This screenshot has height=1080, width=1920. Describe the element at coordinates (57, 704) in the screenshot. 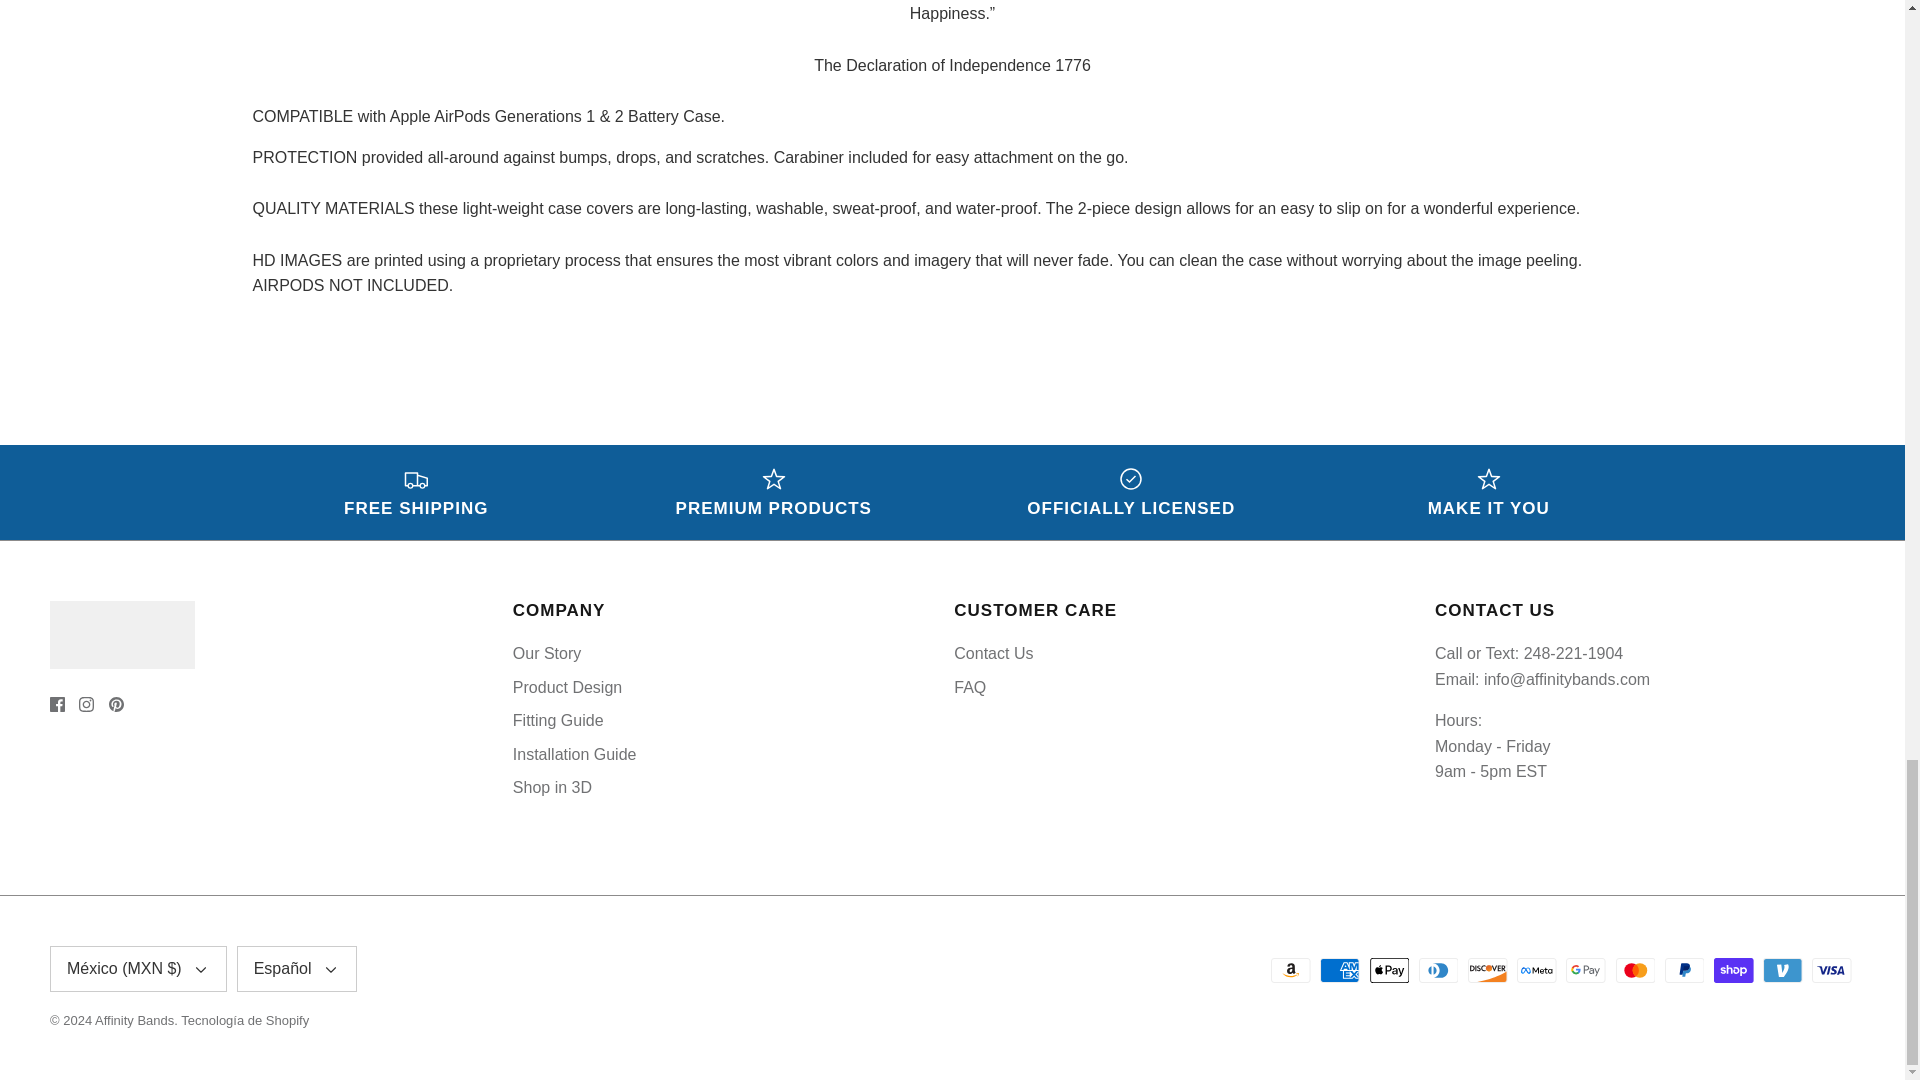

I see `Facebook` at that location.